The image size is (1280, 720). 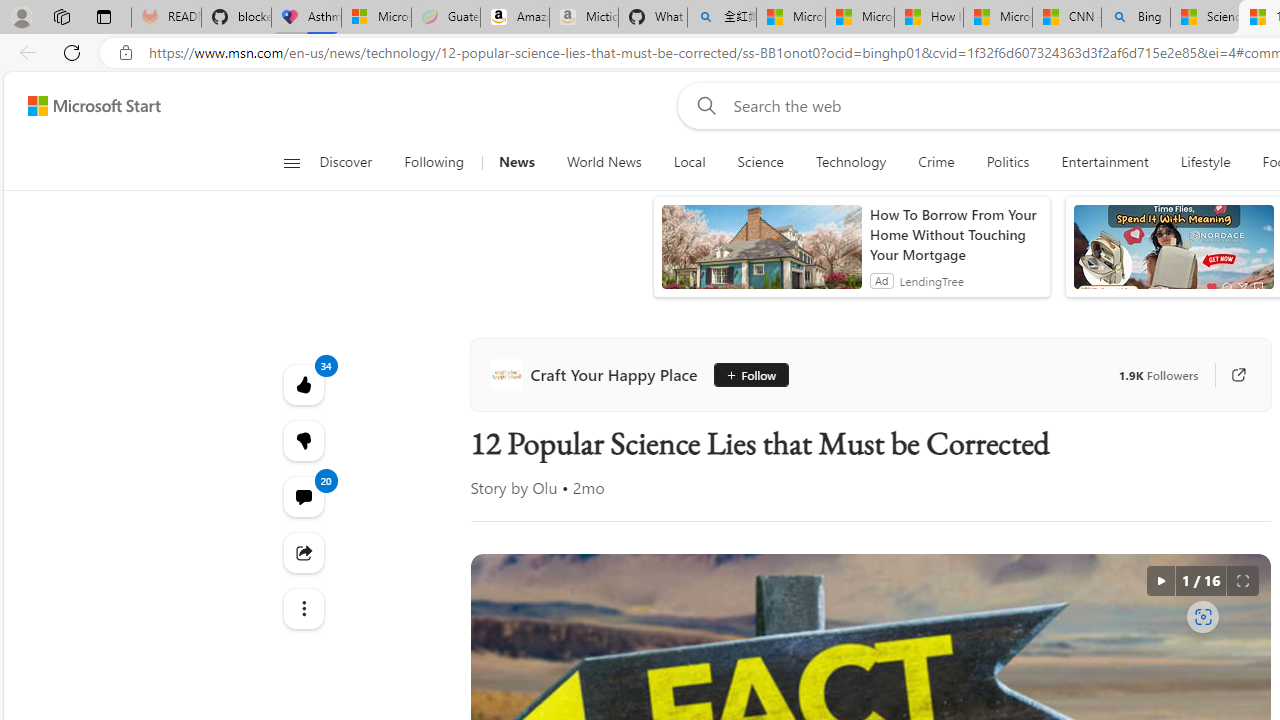 I want to click on Craft Your Happy Place, so click(x=598, y=374).